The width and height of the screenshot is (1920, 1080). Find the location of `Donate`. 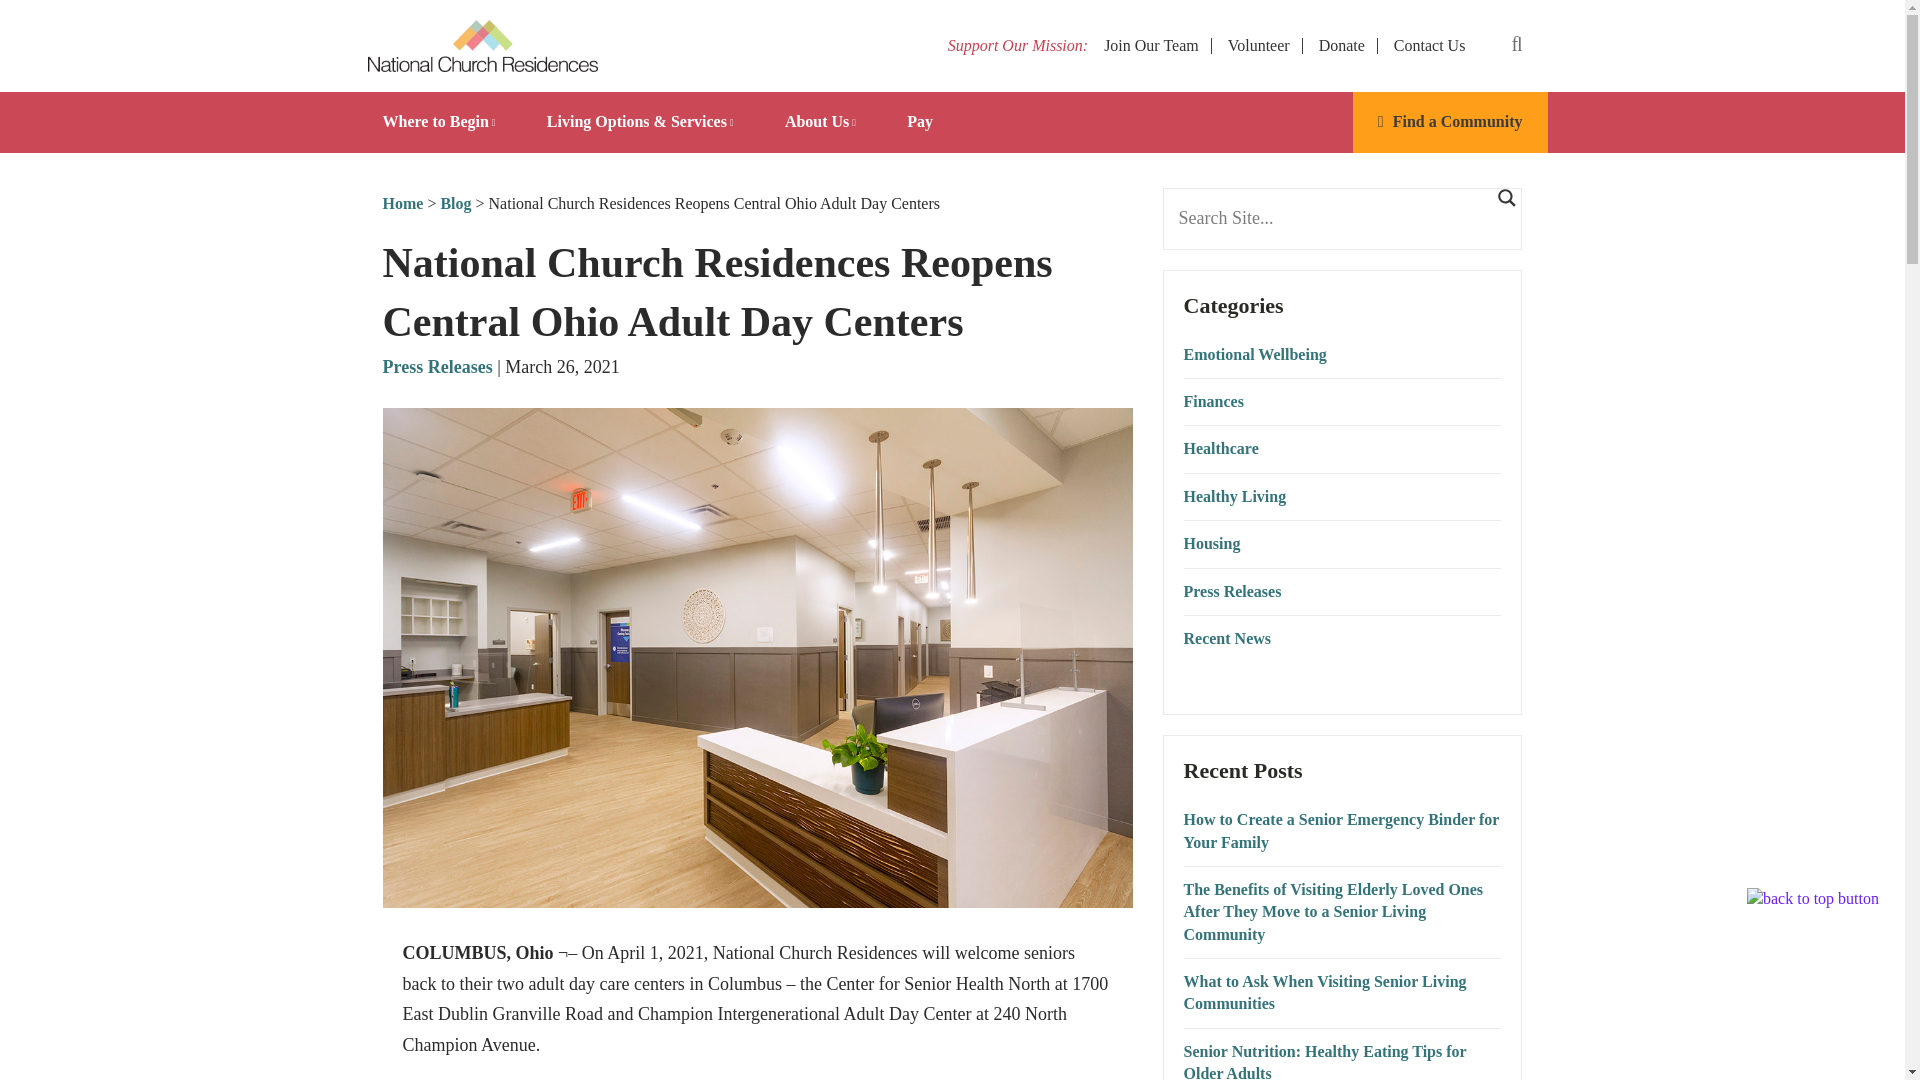

Donate is located at coordinates (1342, 45).